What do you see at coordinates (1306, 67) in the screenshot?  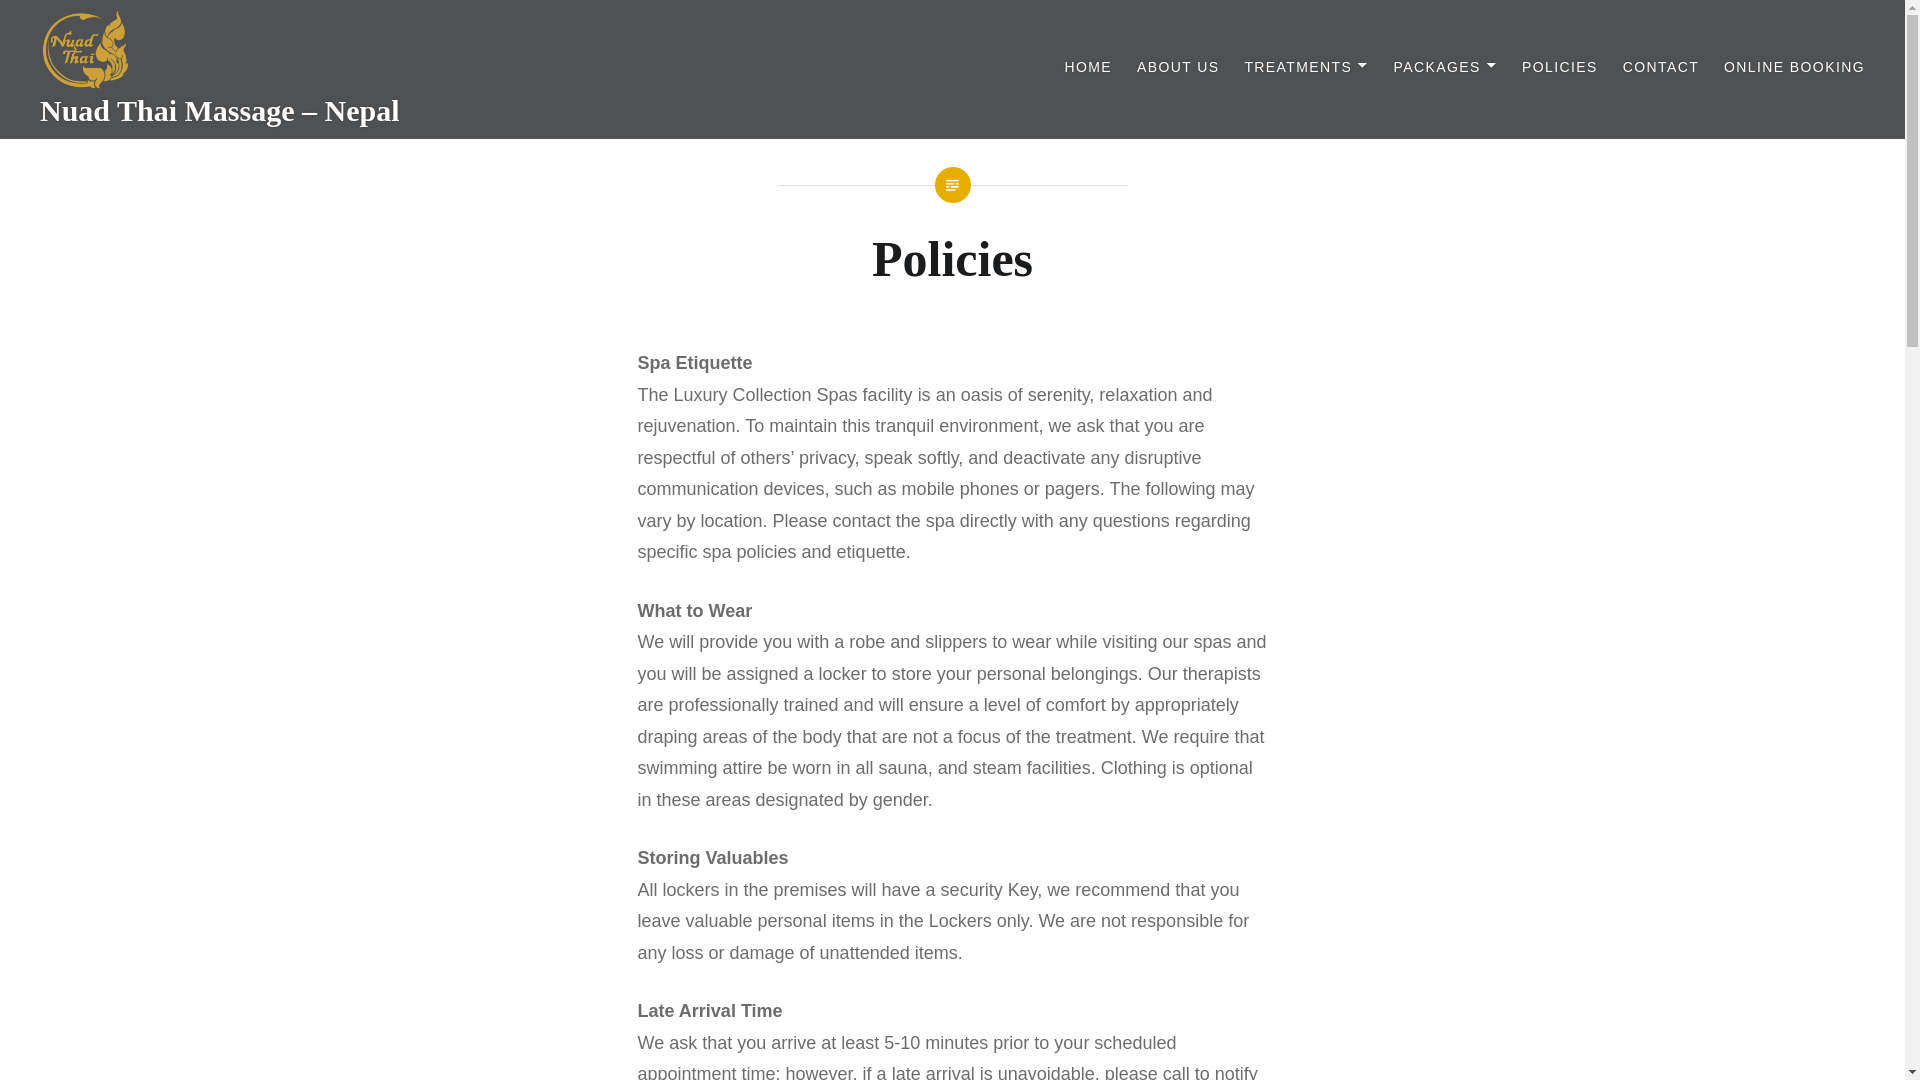 I see `TREATMENTS` at bounding box center [1306, 67].